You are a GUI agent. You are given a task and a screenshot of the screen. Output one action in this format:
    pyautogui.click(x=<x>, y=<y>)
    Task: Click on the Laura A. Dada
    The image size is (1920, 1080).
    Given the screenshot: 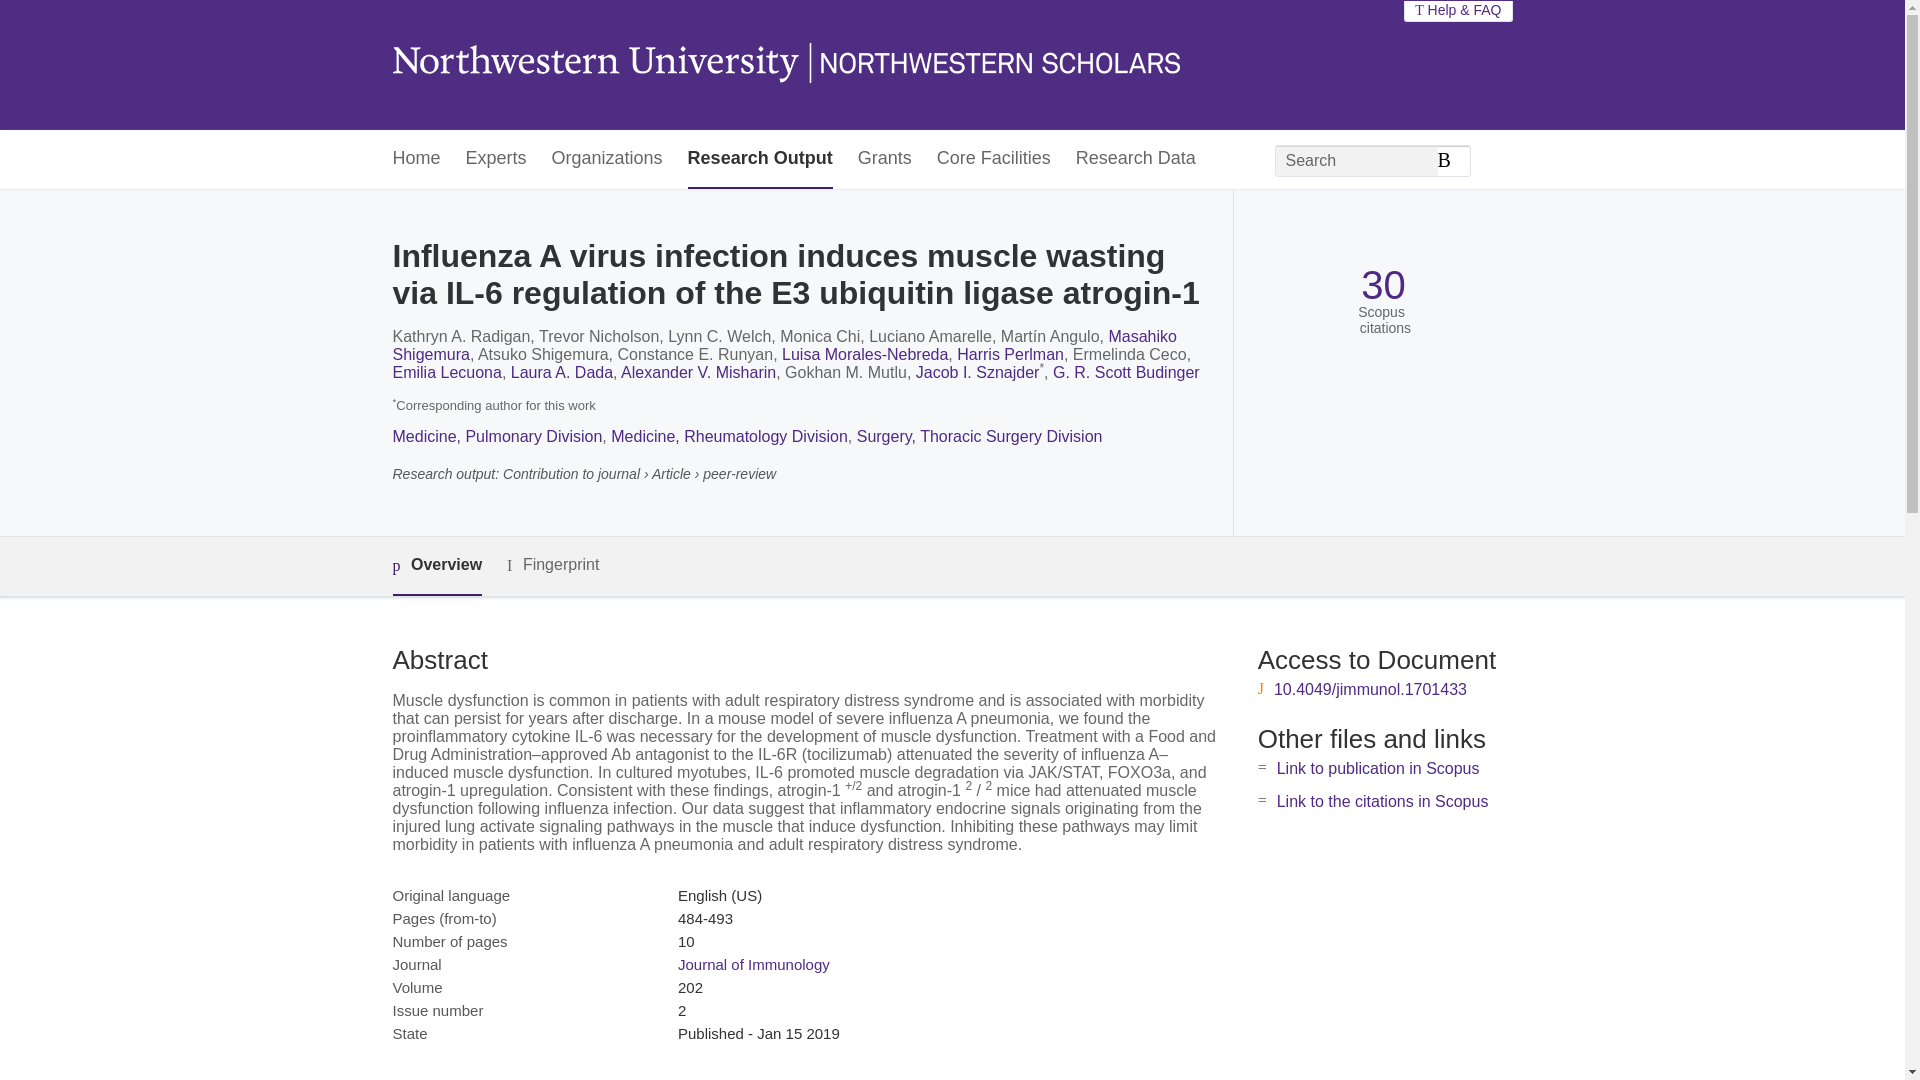 What is the action you would take?
    pyautogui.click(x=561, y=372)
    